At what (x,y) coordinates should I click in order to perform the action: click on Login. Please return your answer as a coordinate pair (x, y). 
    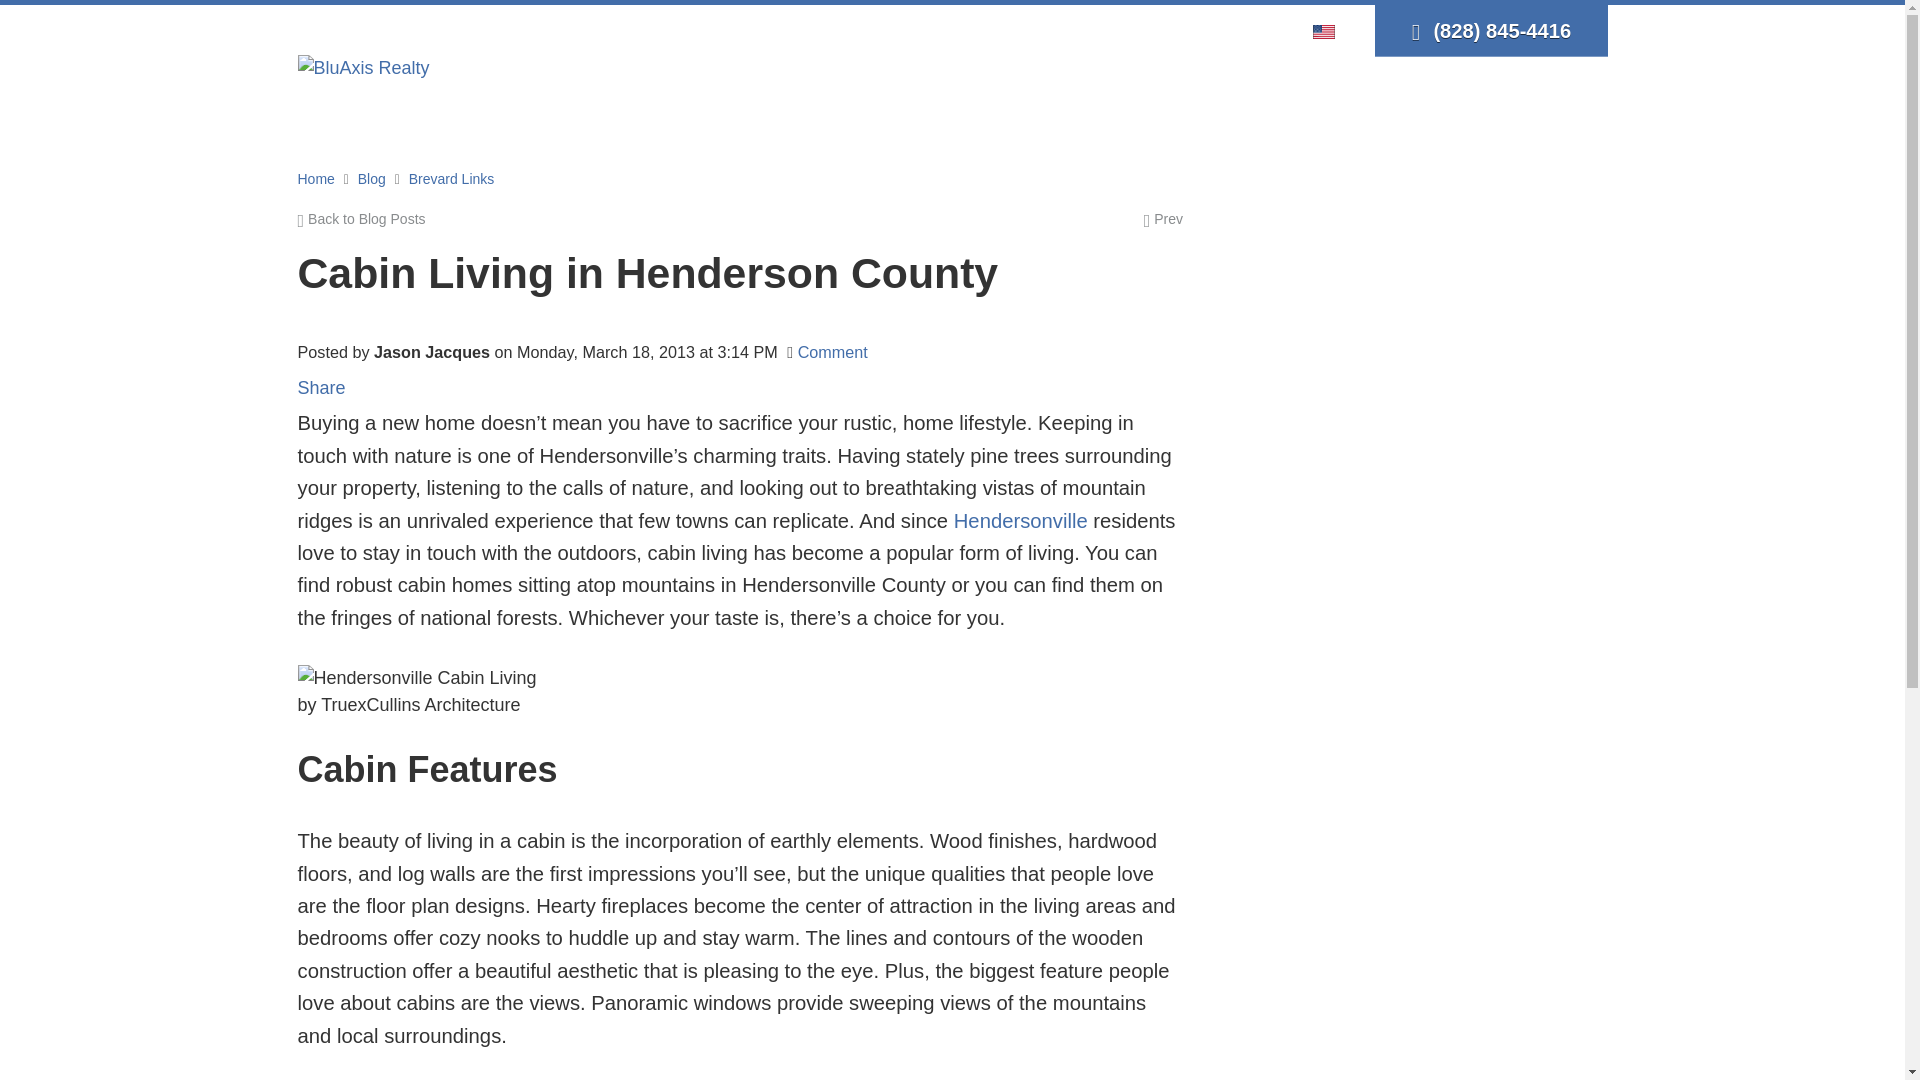
    Looking at the image, I should click on (1150, 30).